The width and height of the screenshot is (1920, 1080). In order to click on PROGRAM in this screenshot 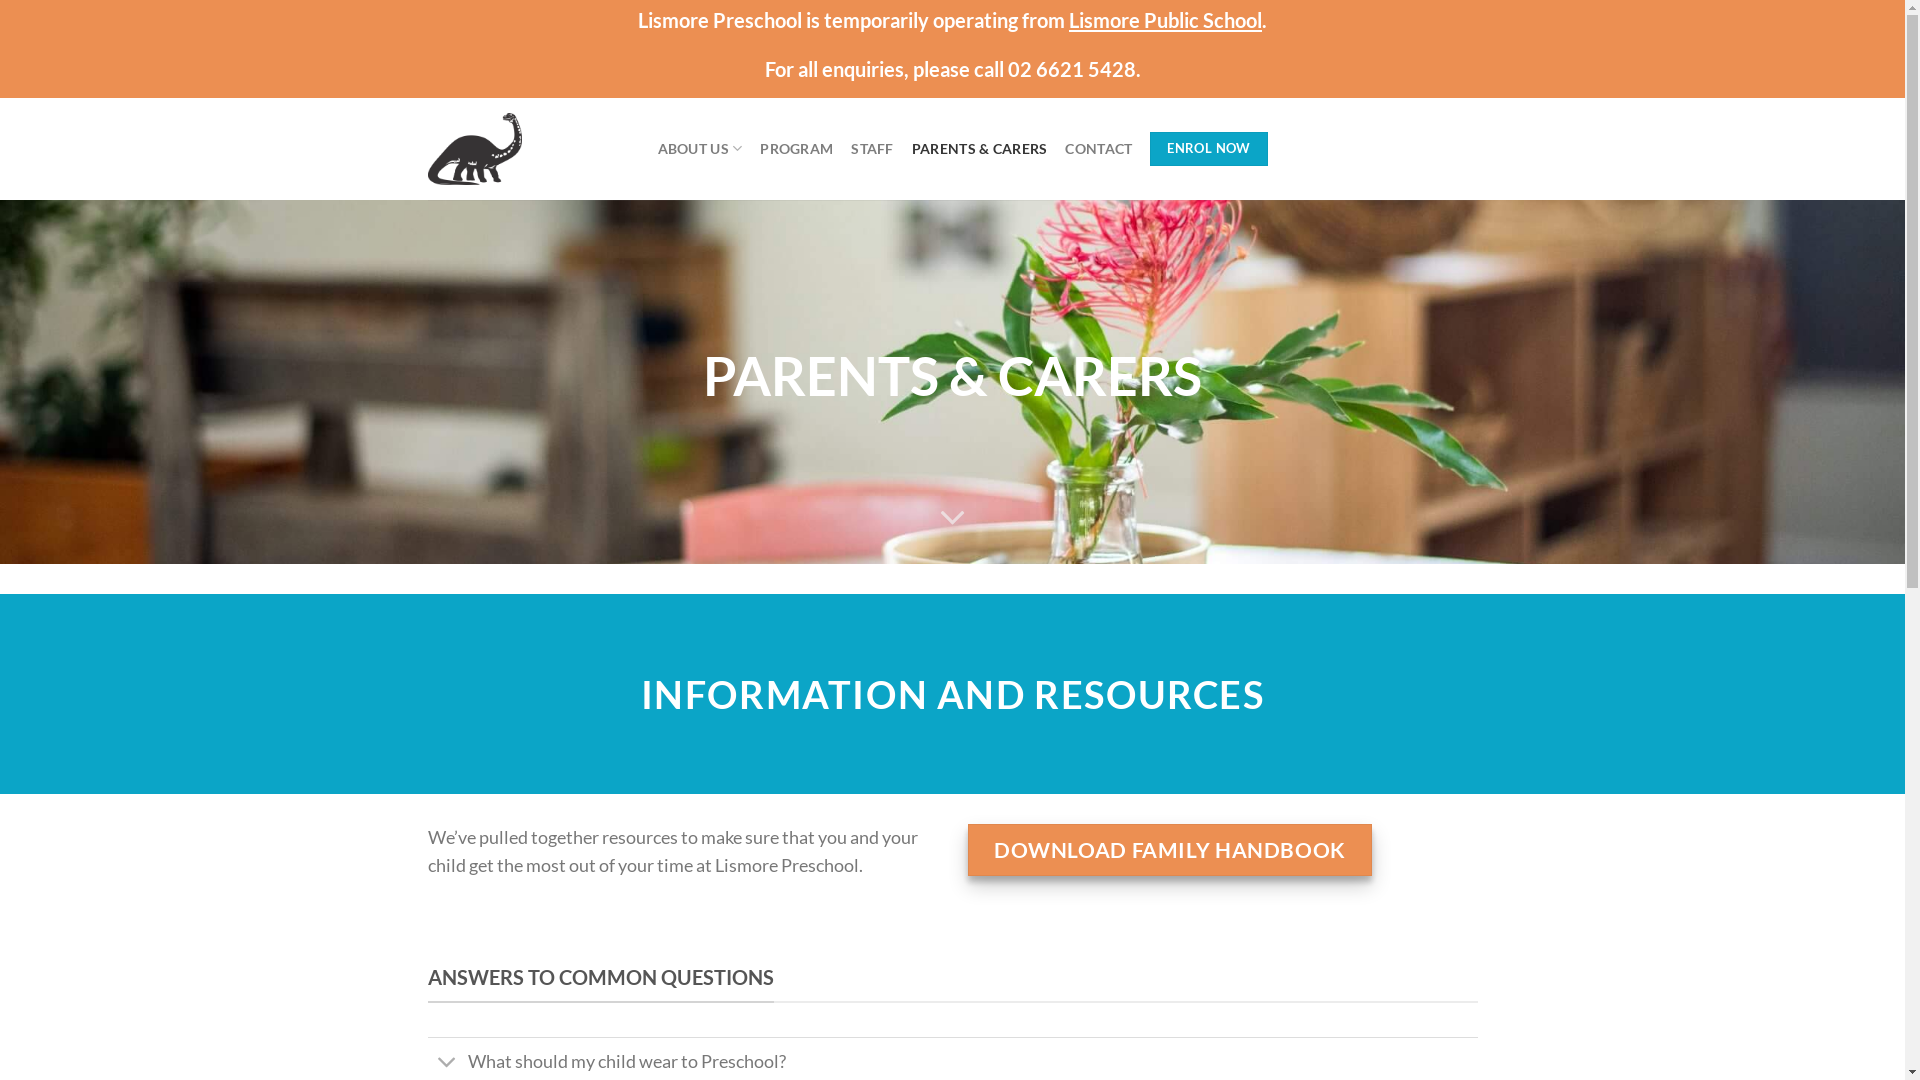, I will do `click(796, 148)`.